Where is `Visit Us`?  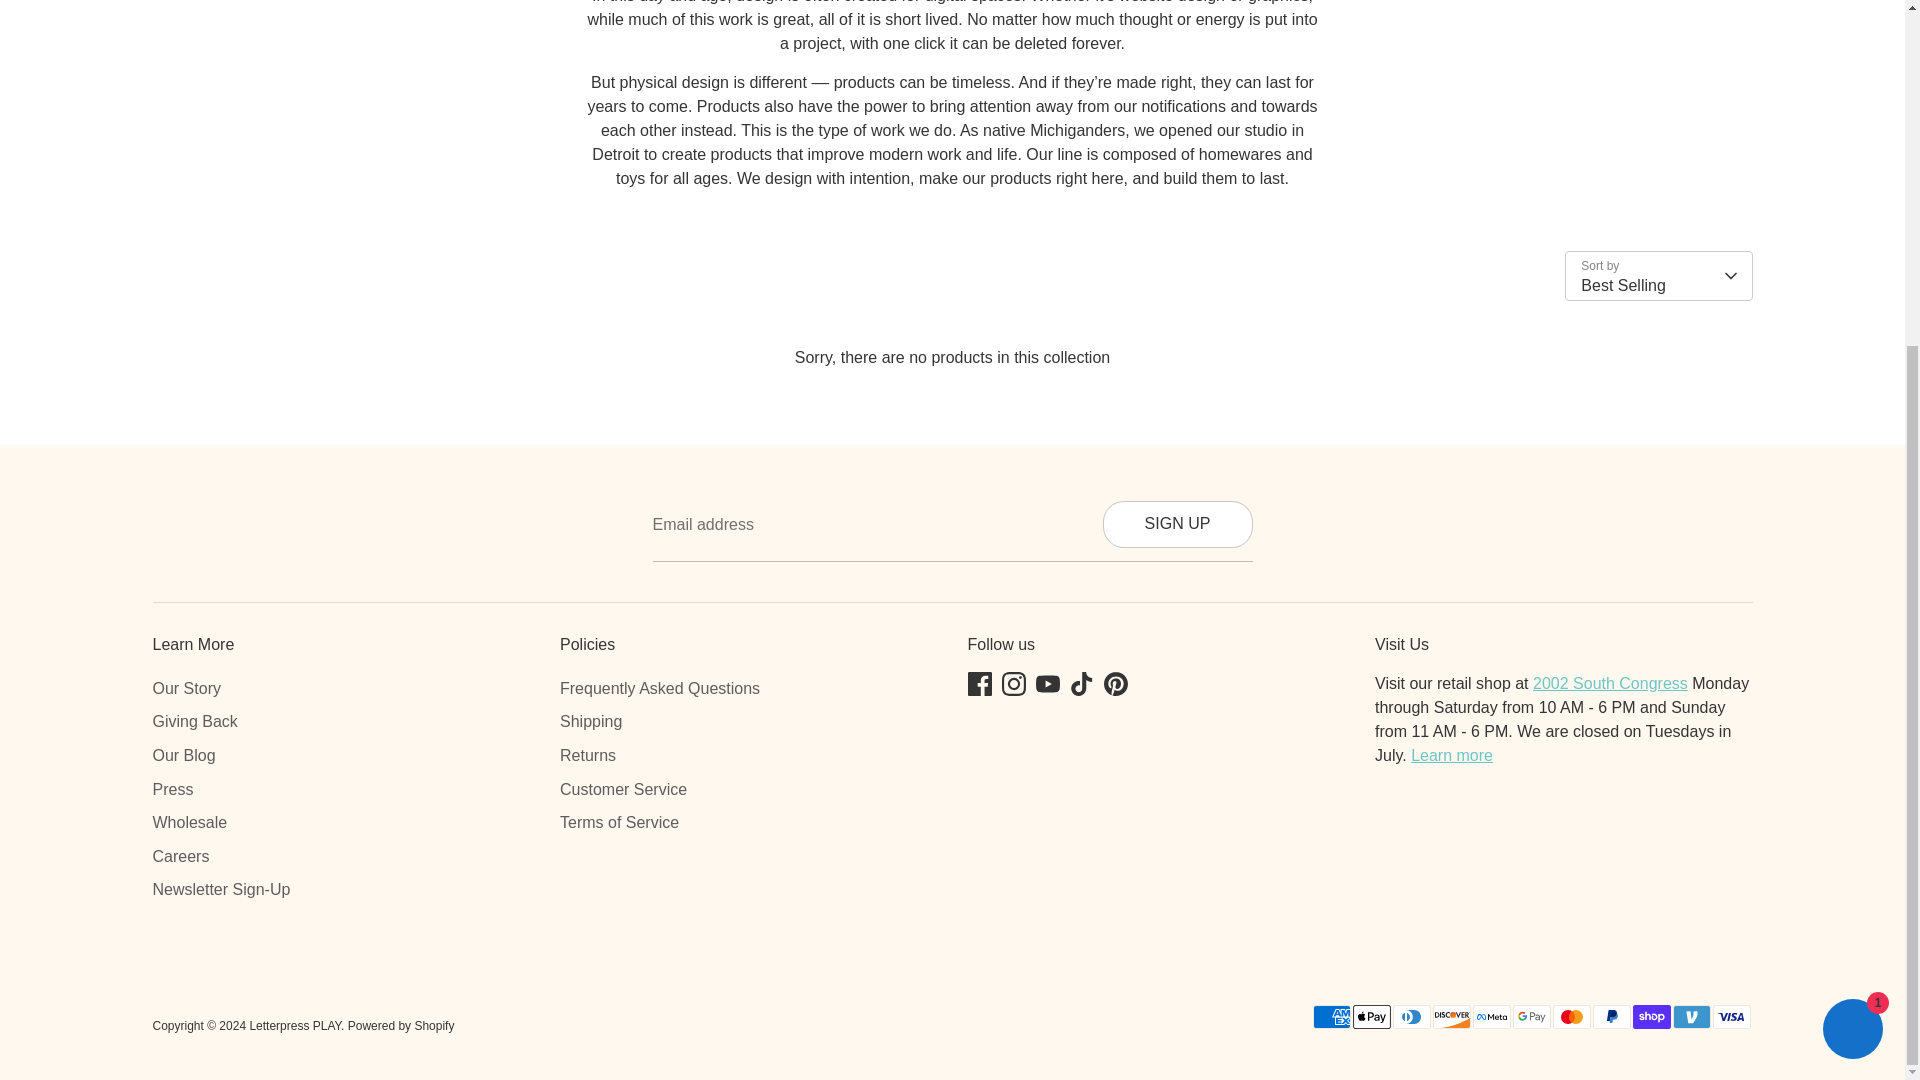 Visit Us is located at coordinates (1452, 755).